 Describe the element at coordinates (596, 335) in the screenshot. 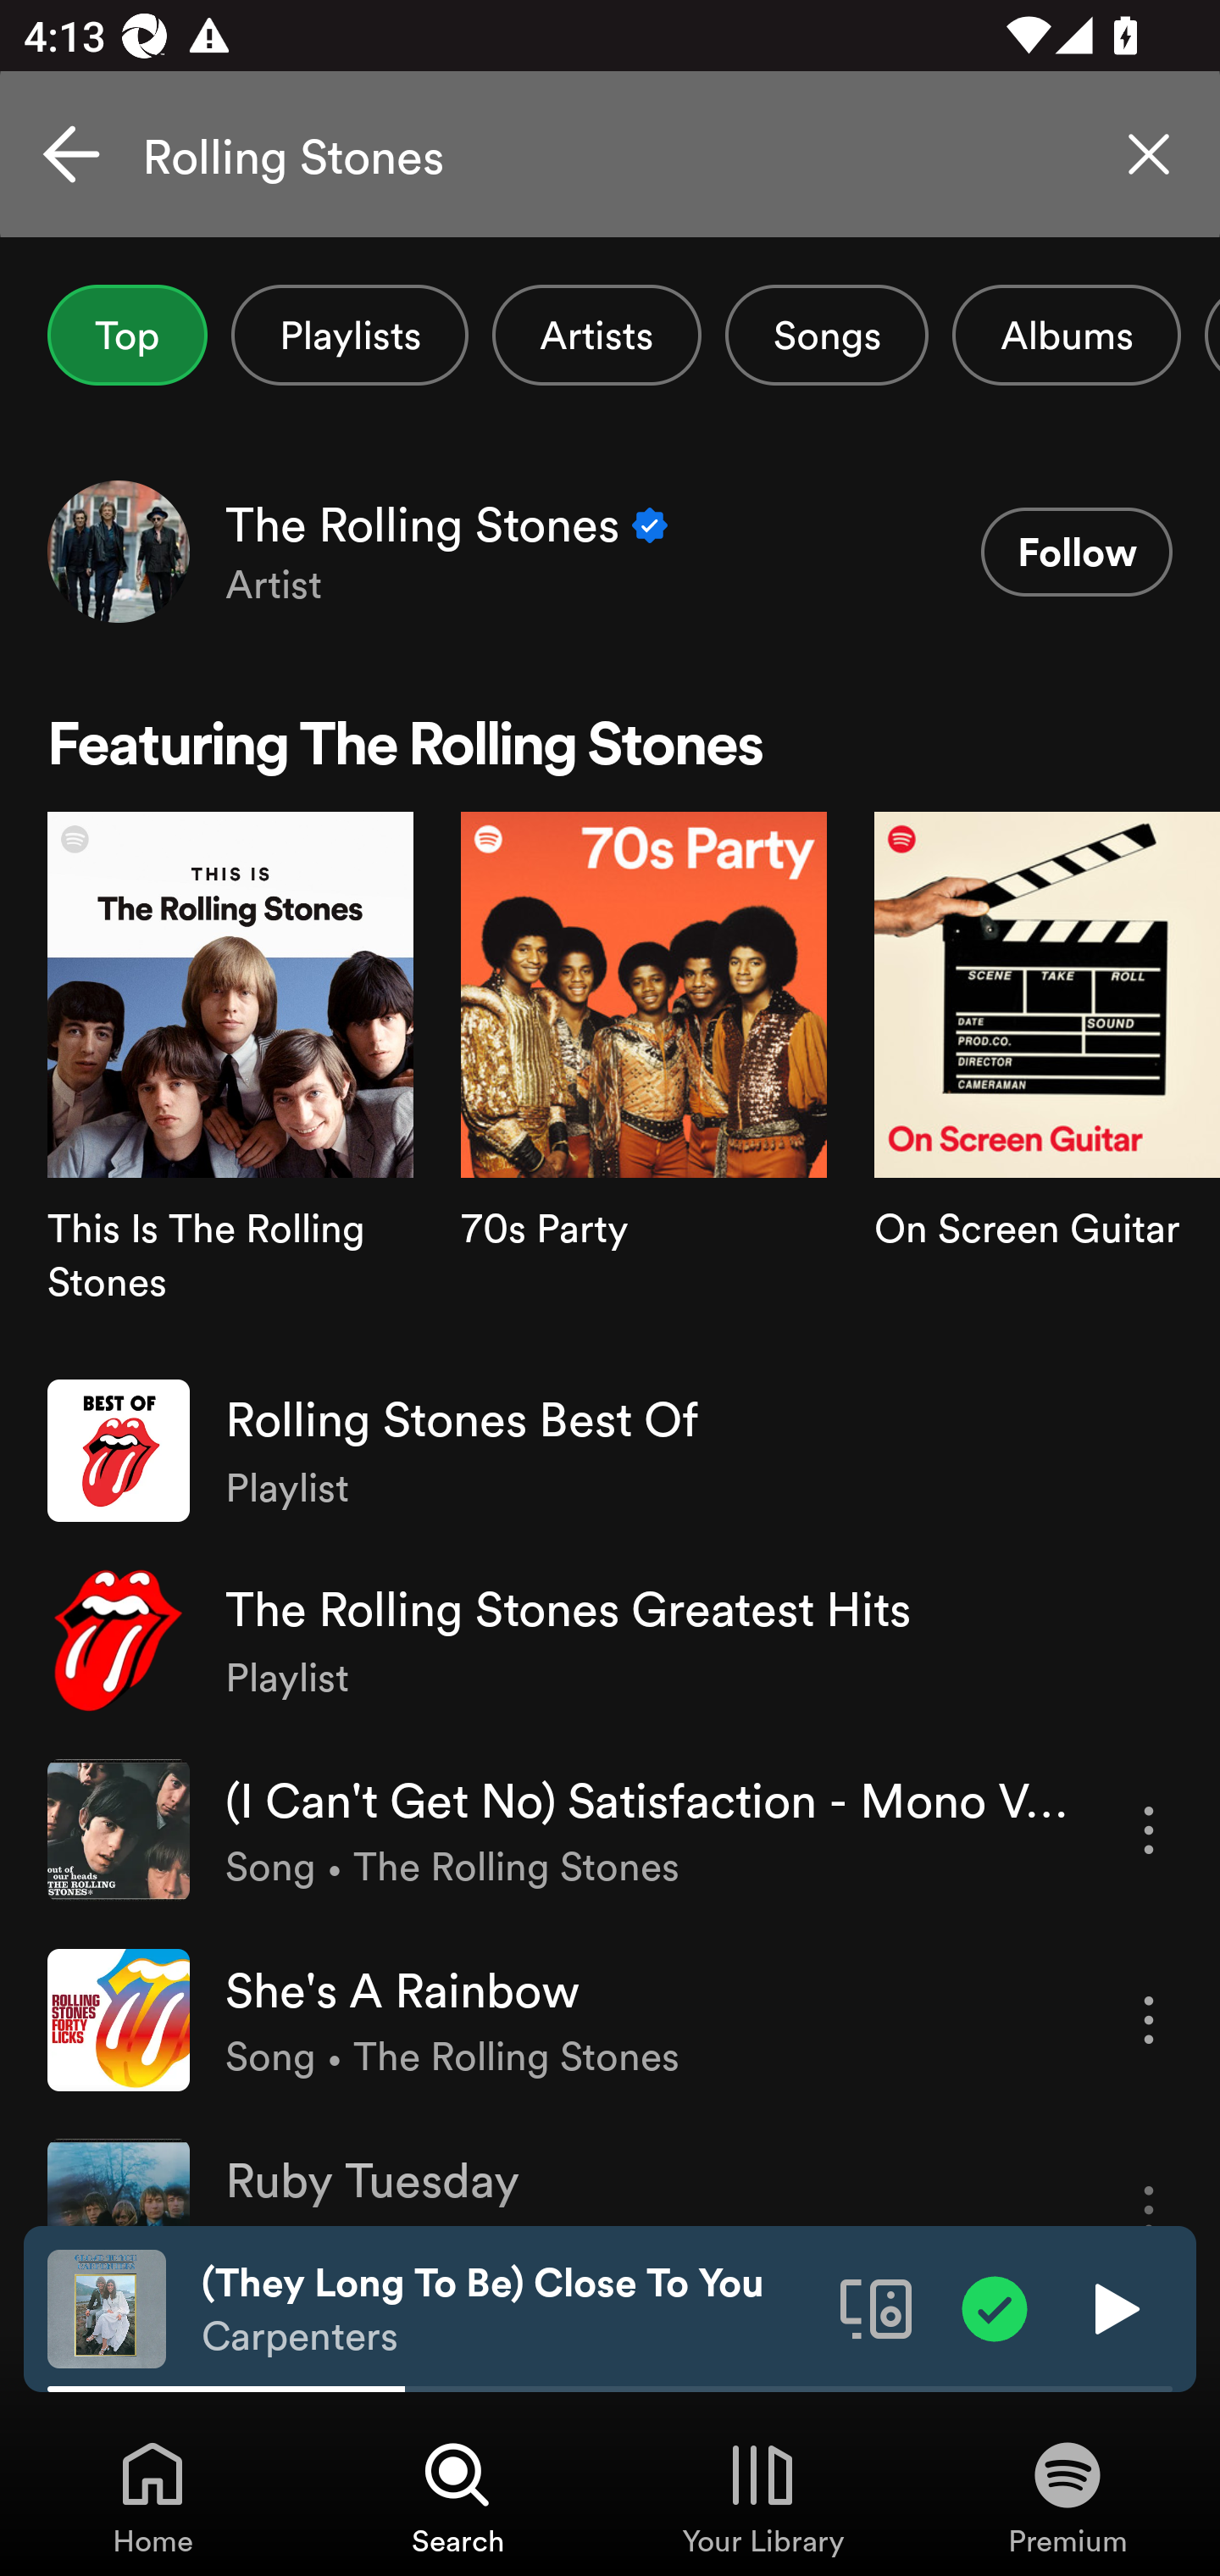

I see `Artists` at that location.